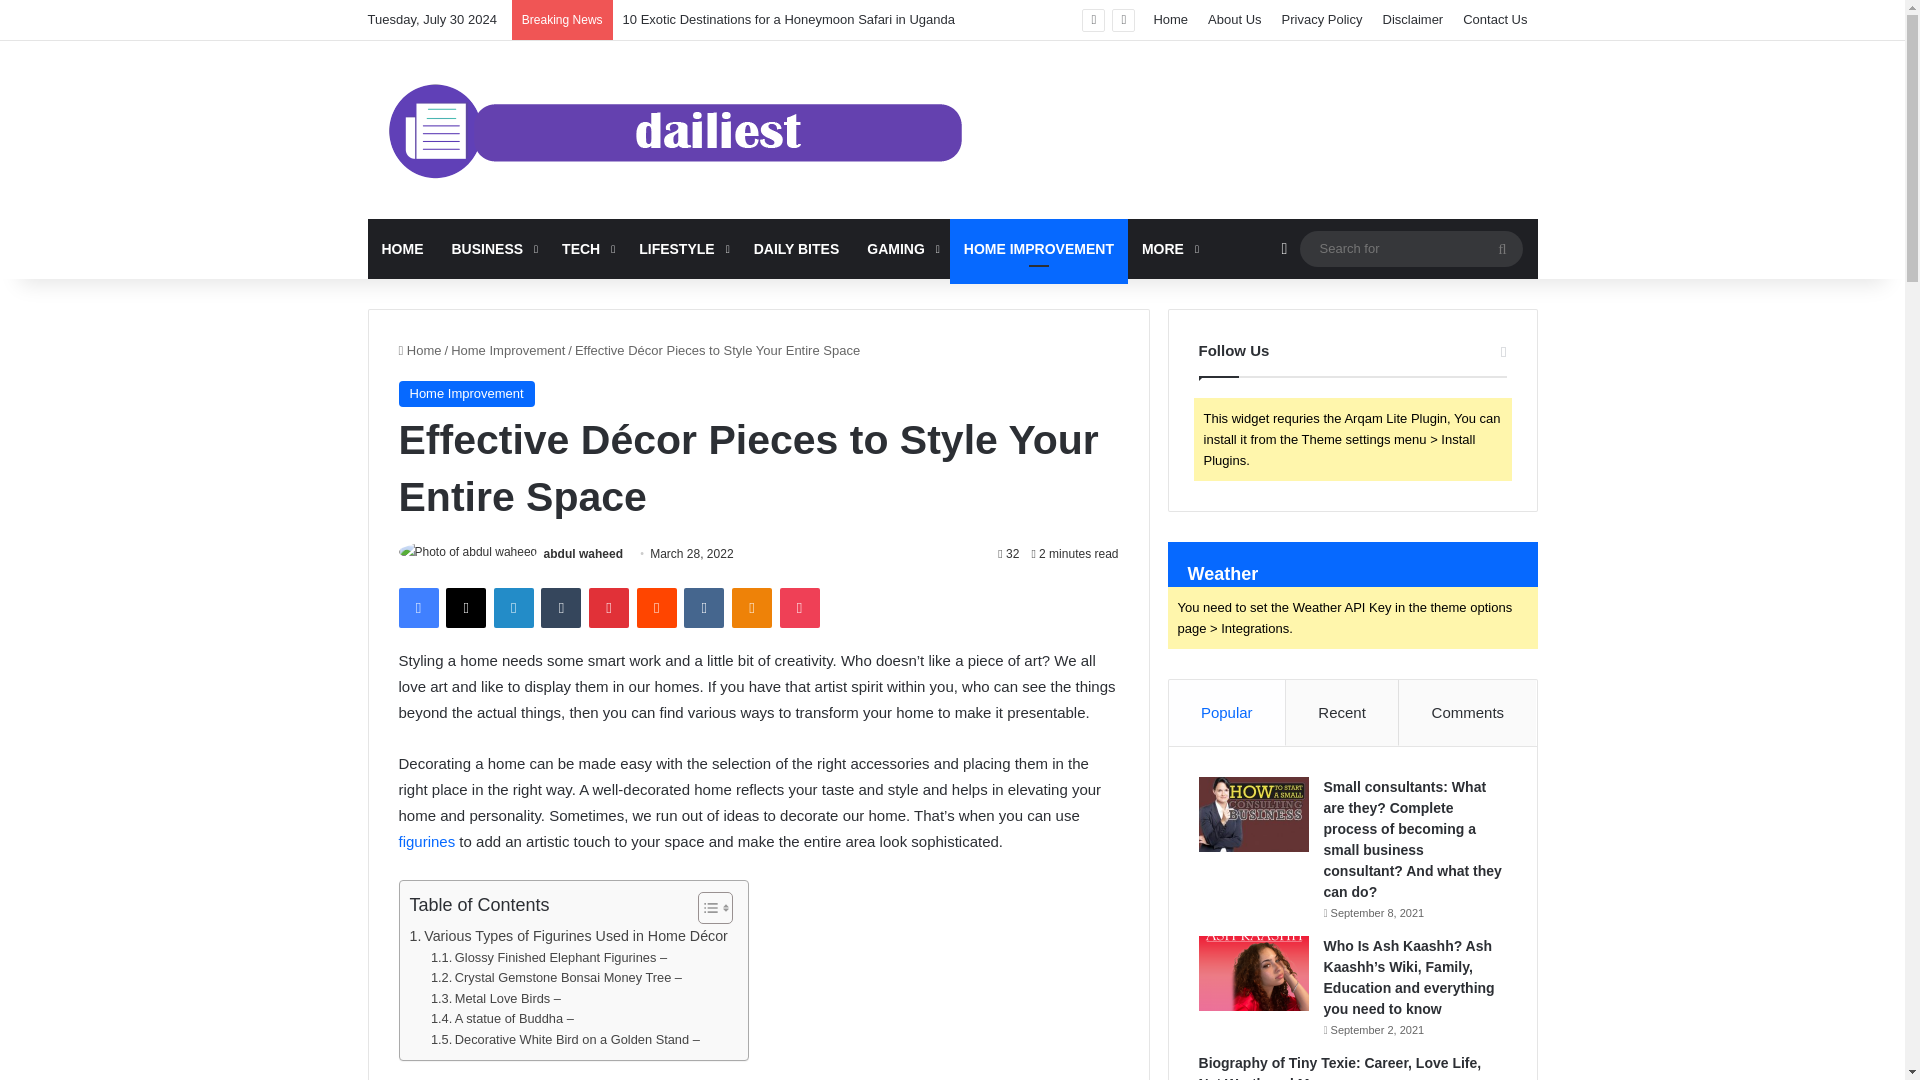 Image resolution: width=1920 pixels, height=1080 pixels. I want to click on Contact Us, so click(1495, 20).